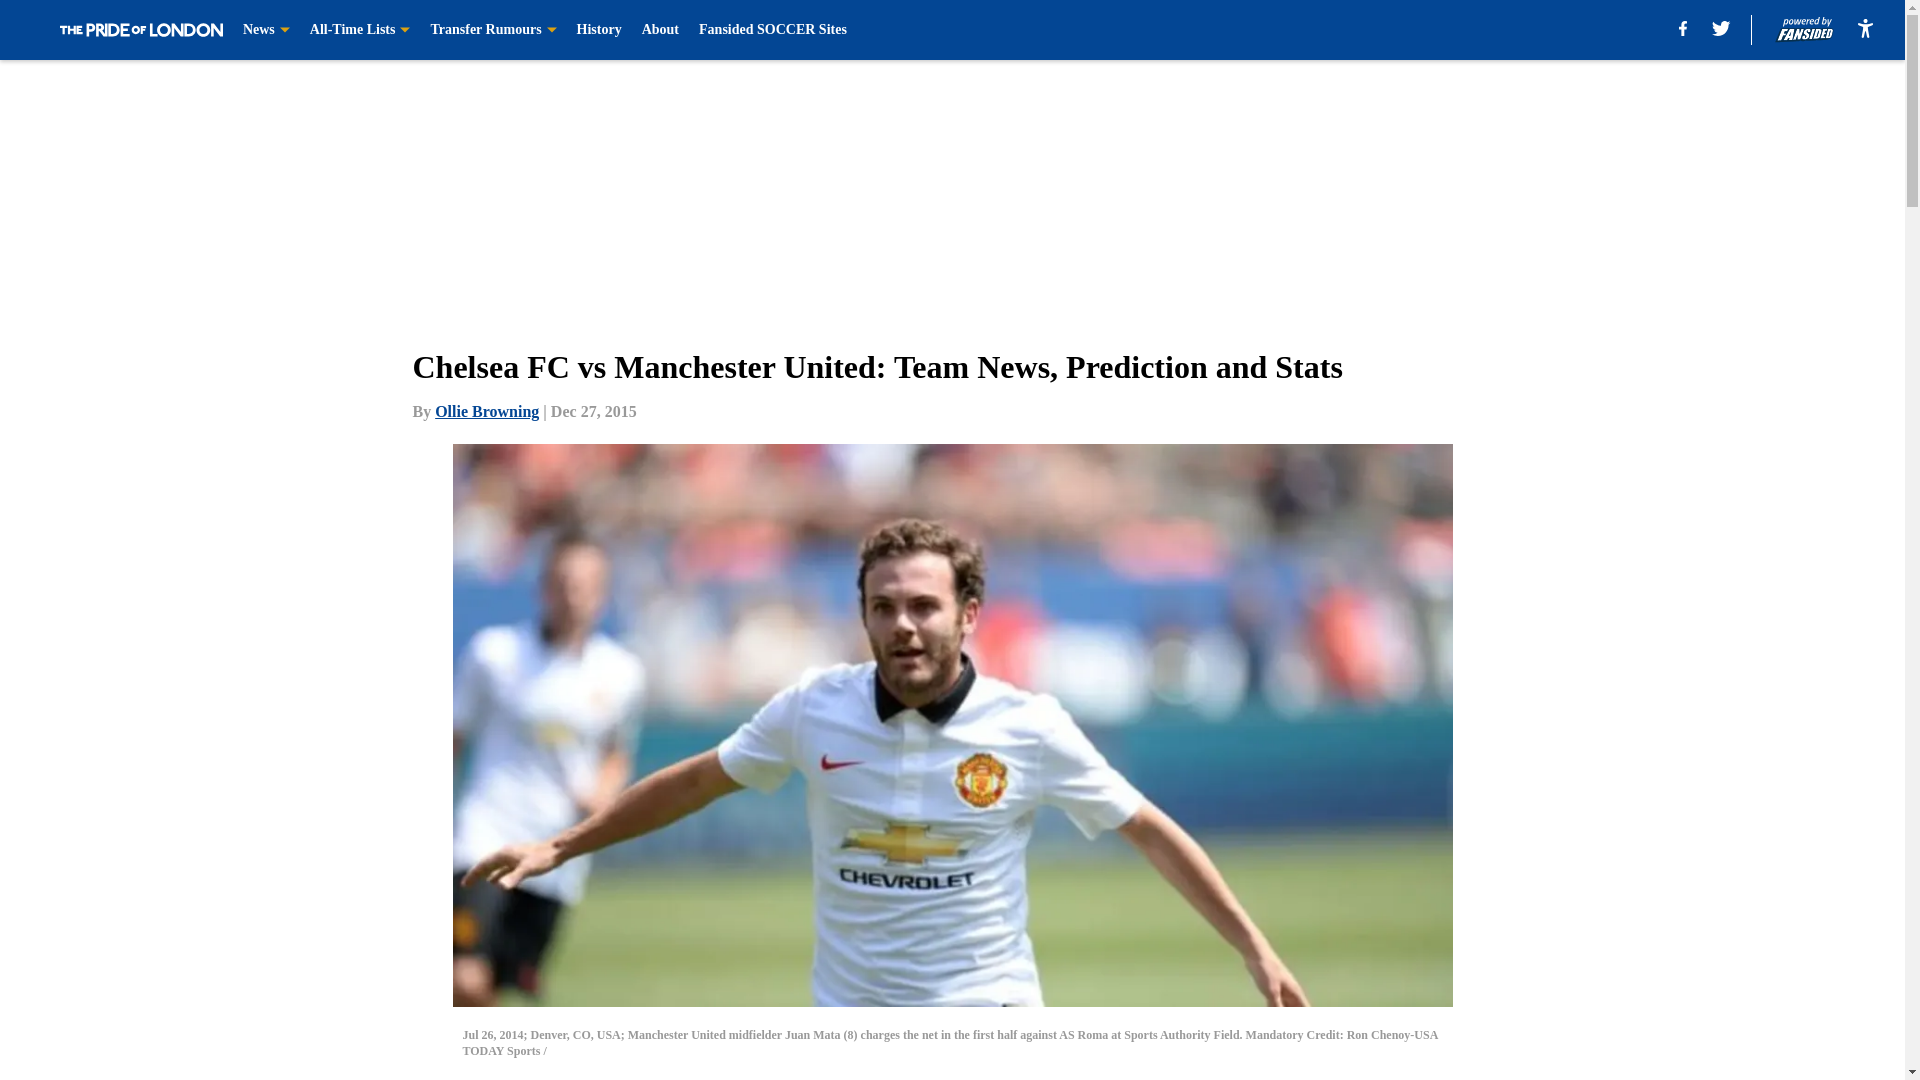 The image size is (1920, 1080). What do you see at coordinates (772, 30) in the screenshot?
I see `Fansided SOCCER Sites` at bounding box center [772, 30].